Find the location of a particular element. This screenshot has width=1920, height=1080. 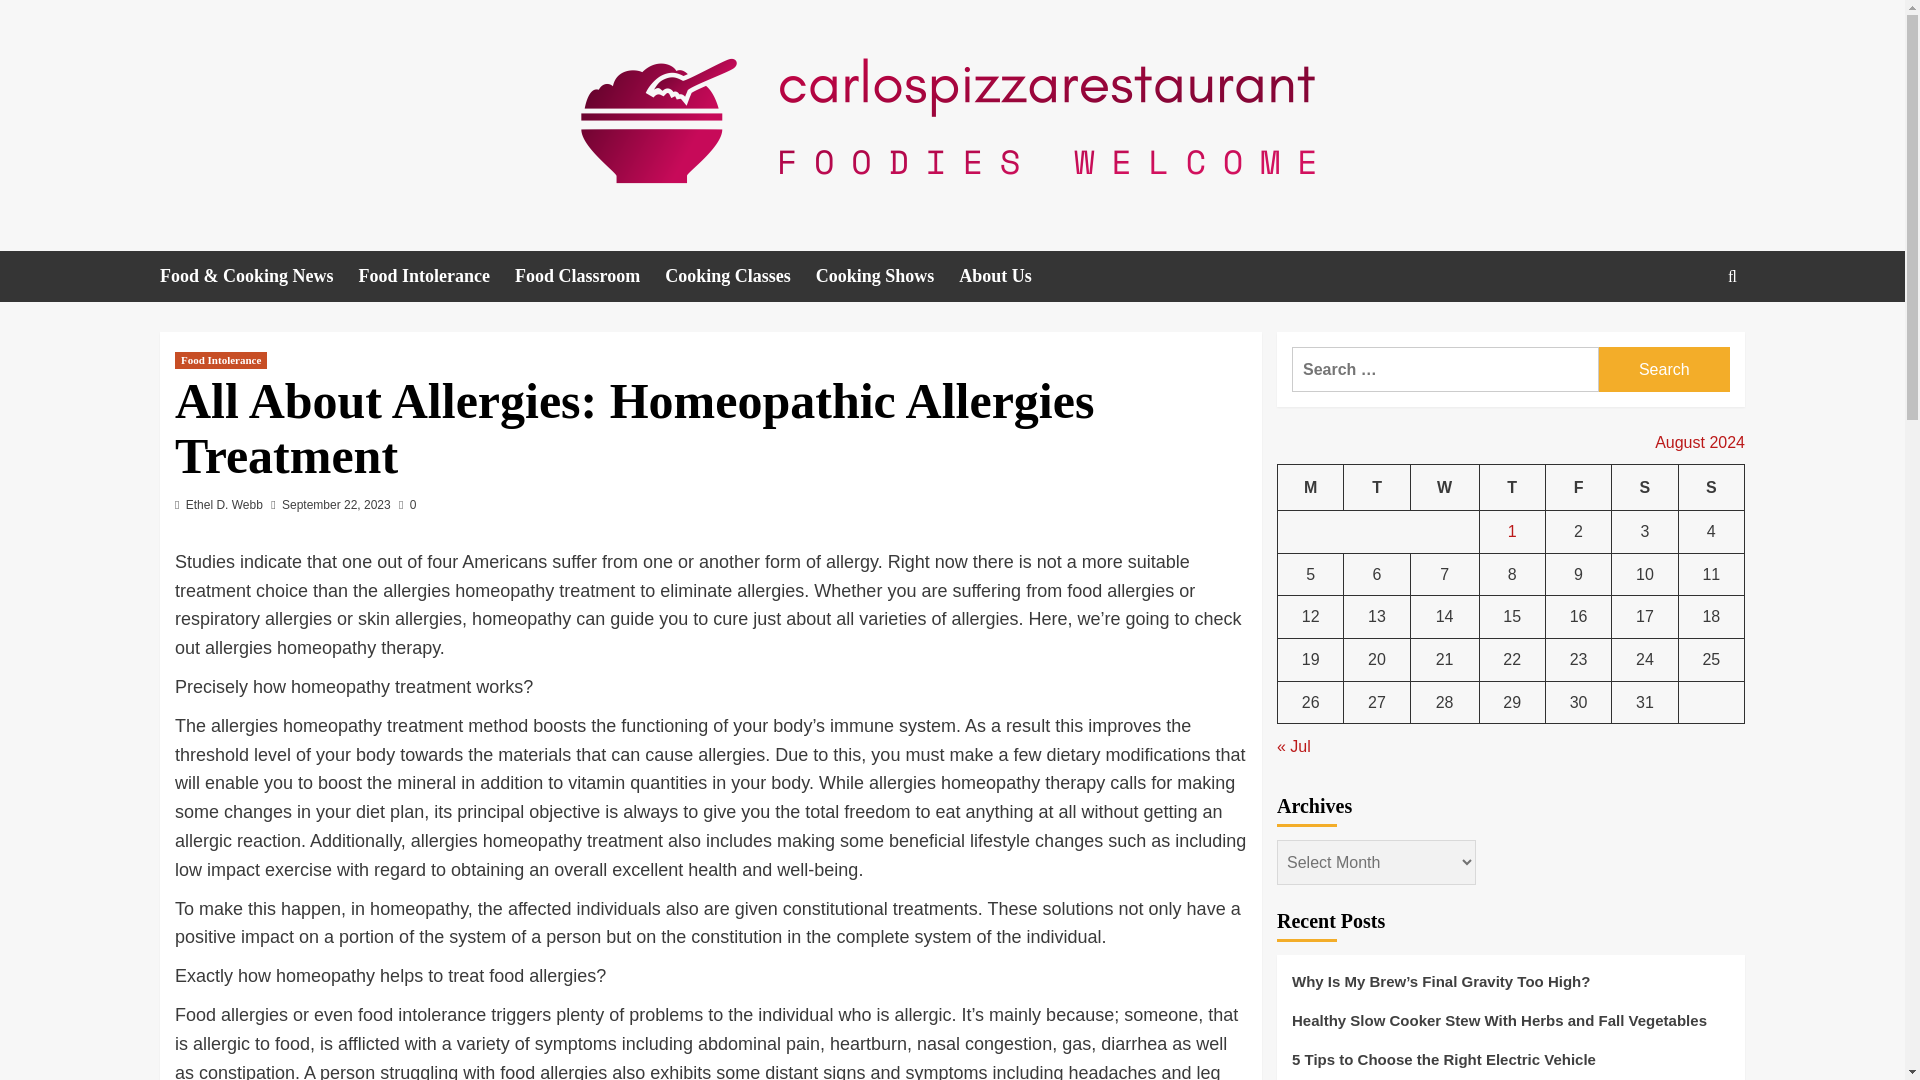

Saturday is located at coordinates (1645, 487).